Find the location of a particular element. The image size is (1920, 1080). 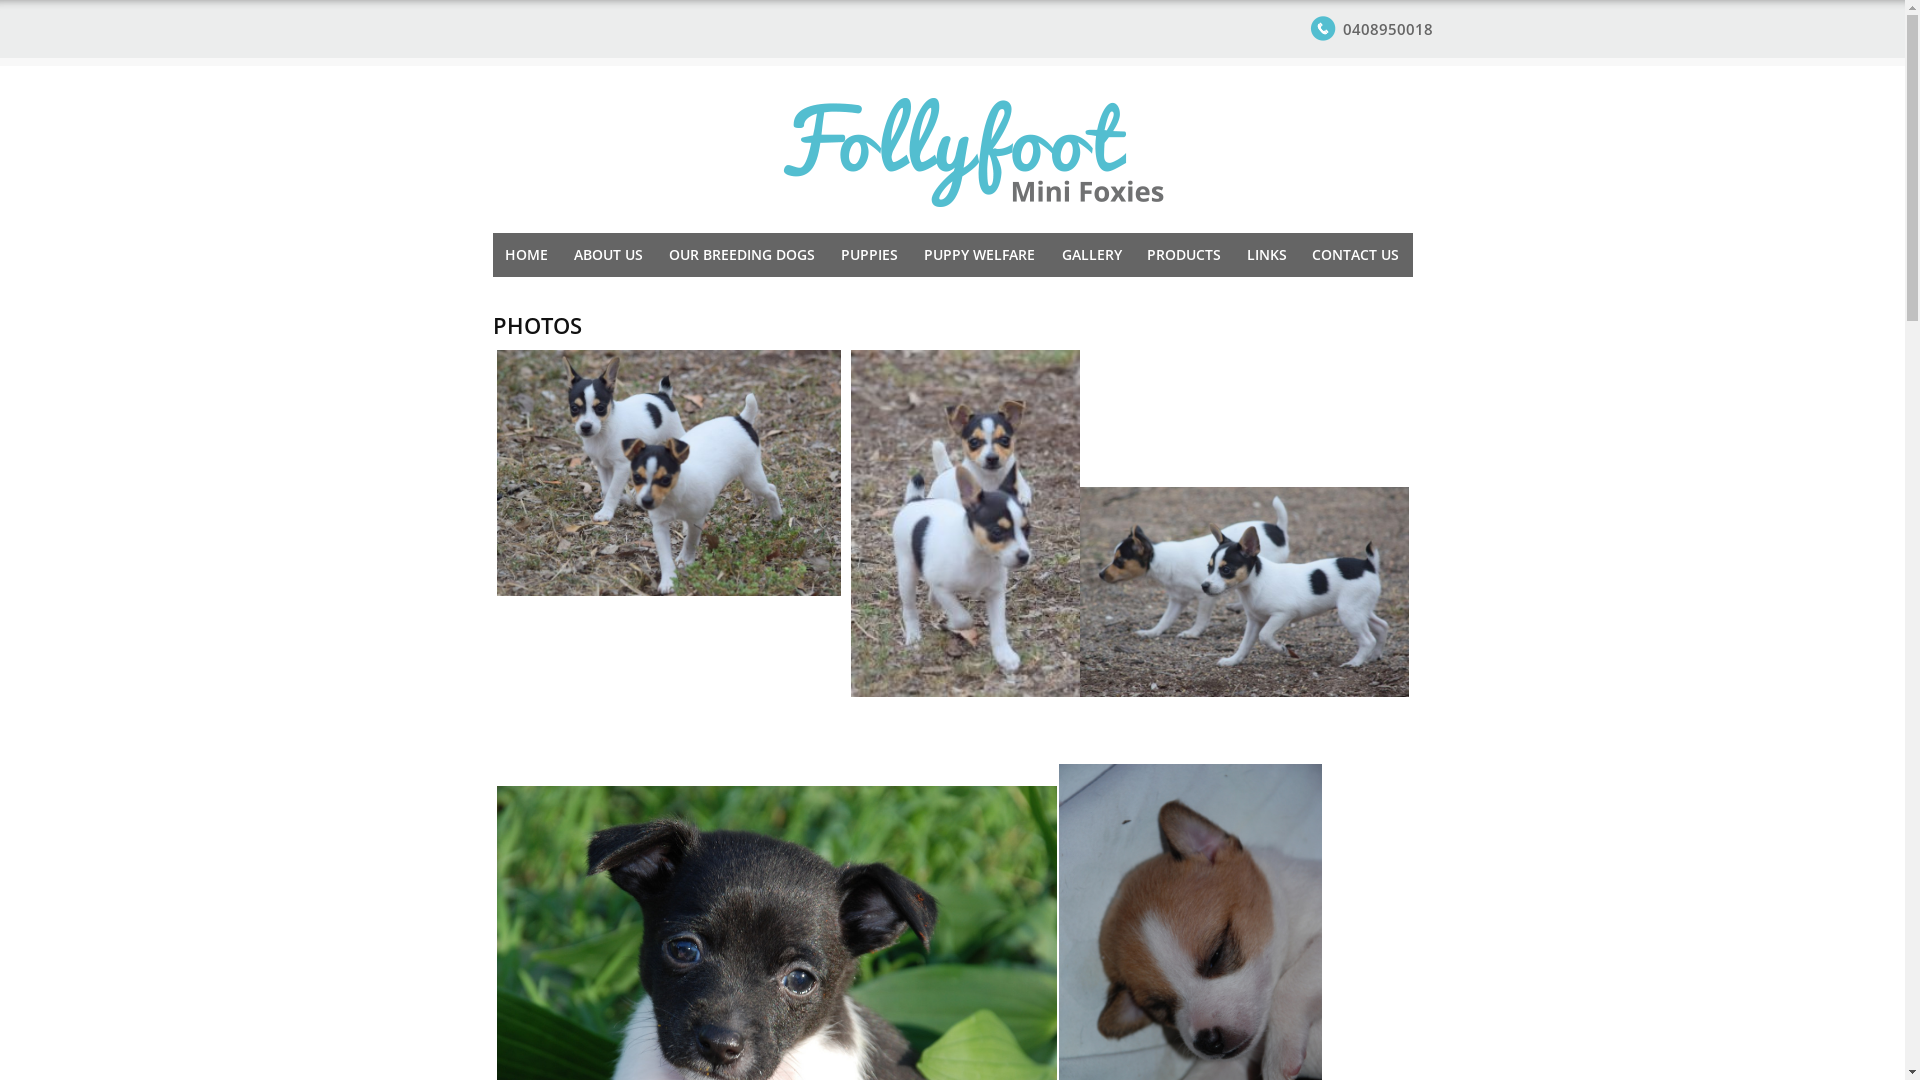

ABOUT US is located at coordinates (608, 255).